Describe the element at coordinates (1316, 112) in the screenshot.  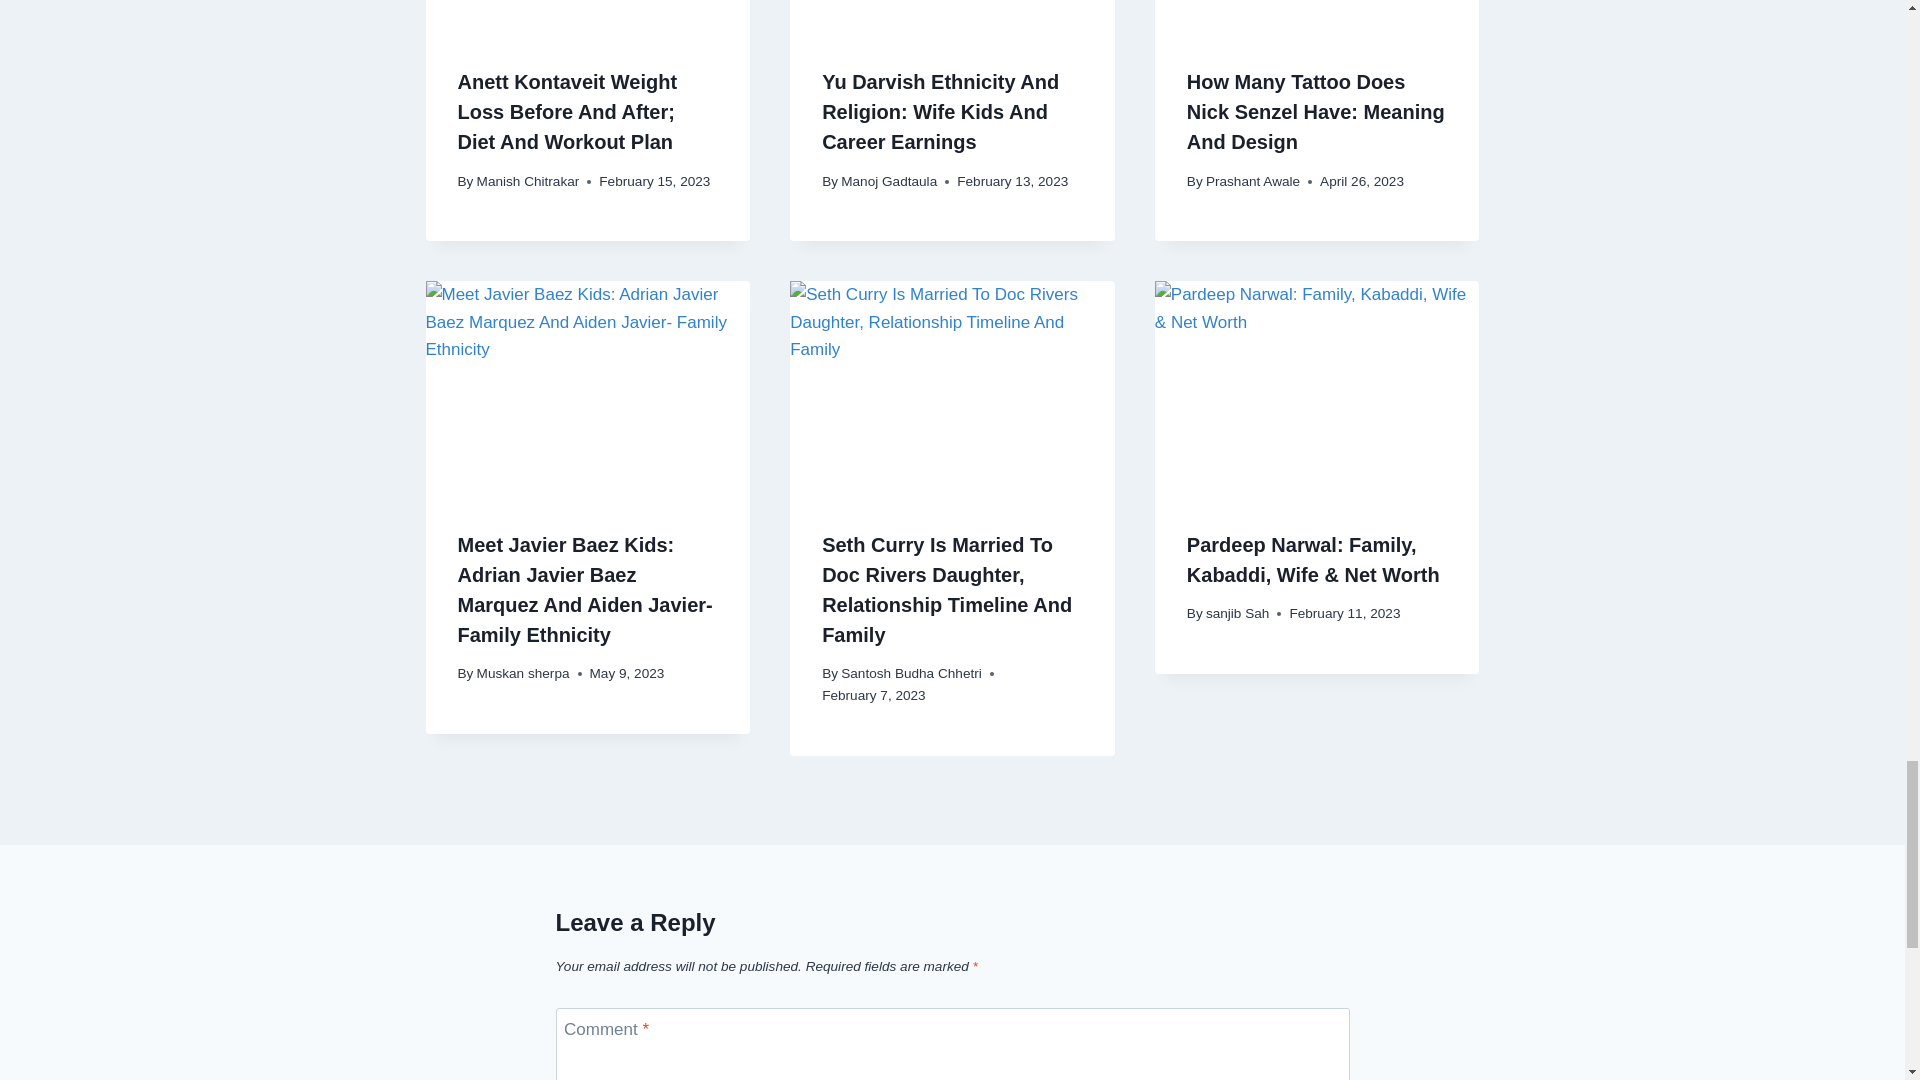
I see `How Many Tattoo Does Nick Senzel Have: Meaning And Design` at that location.